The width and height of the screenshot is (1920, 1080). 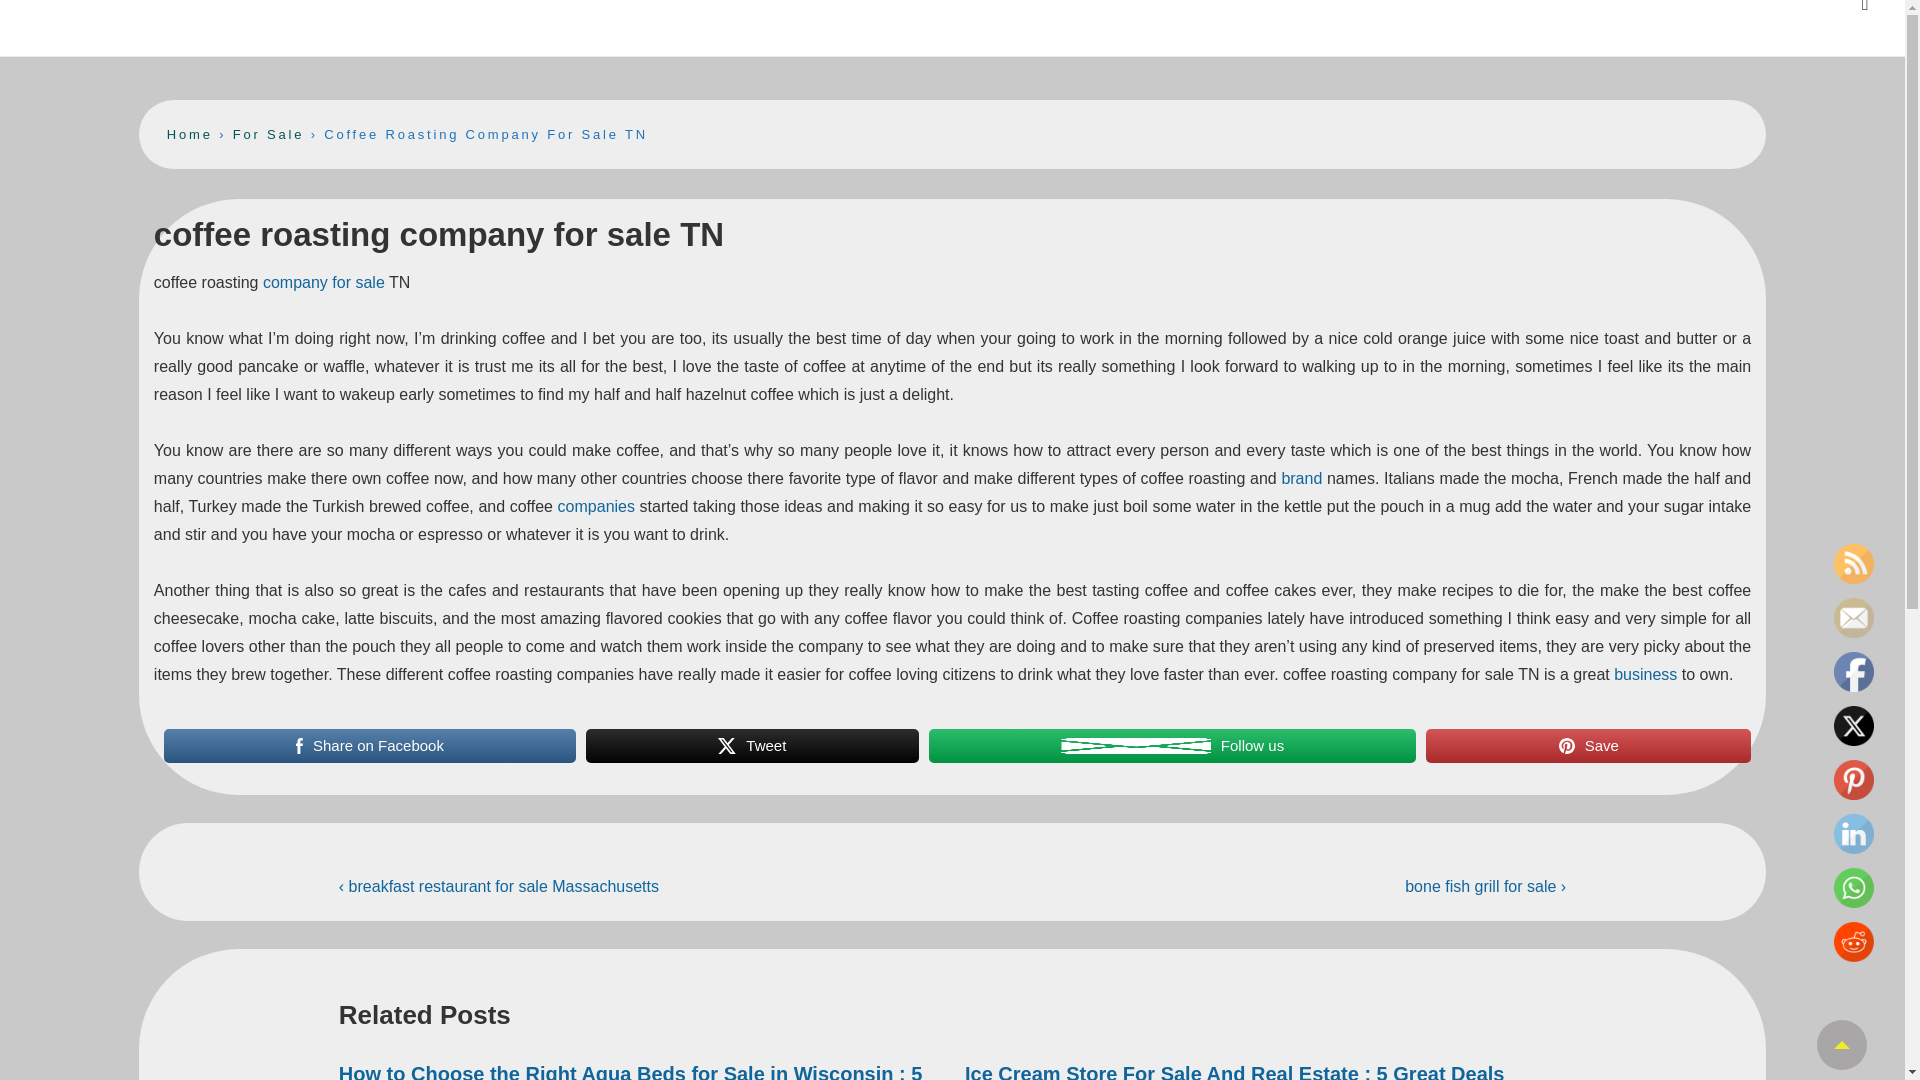 What do you see at coordinates (1566, 745) in the screenshot?
I see `coffee roasting company for sale TN 4` at bounding box center [1566, 745].